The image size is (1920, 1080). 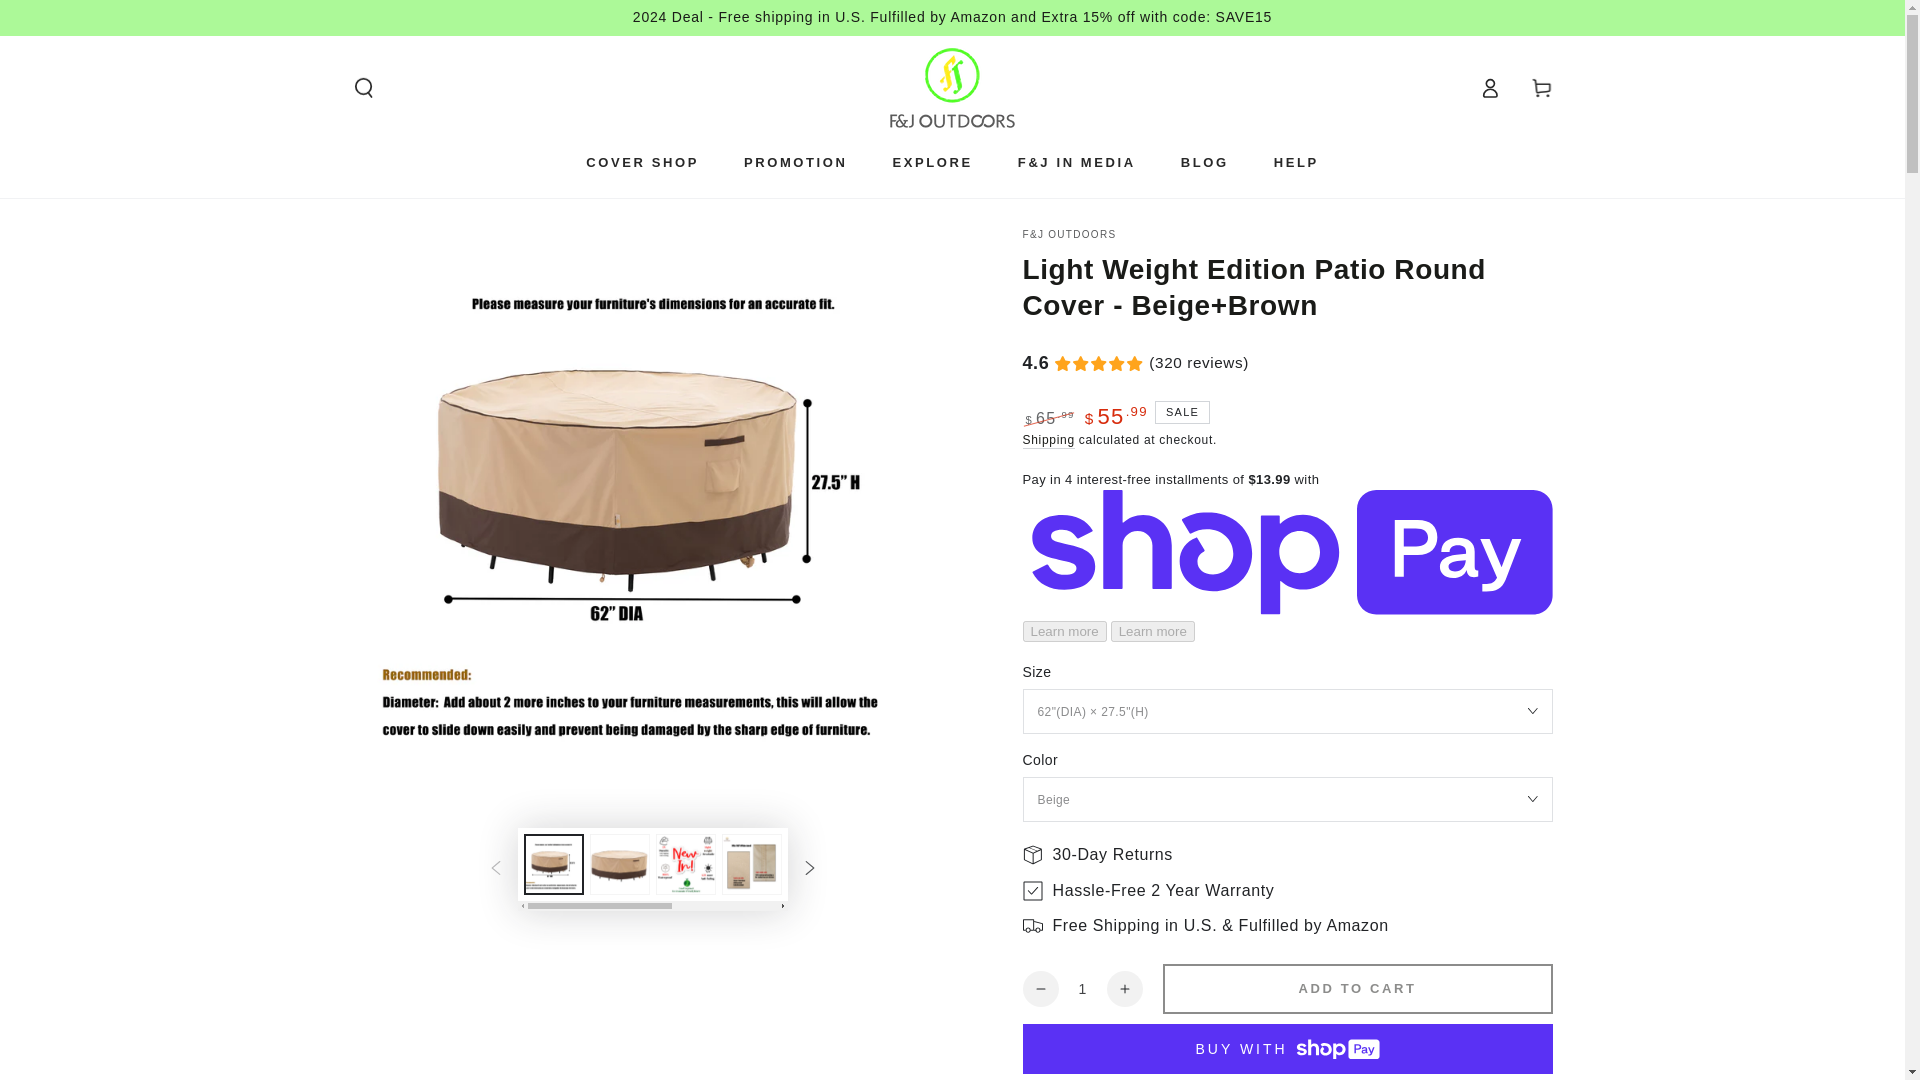 I want to click on 1, so click(x=1081, y=988).